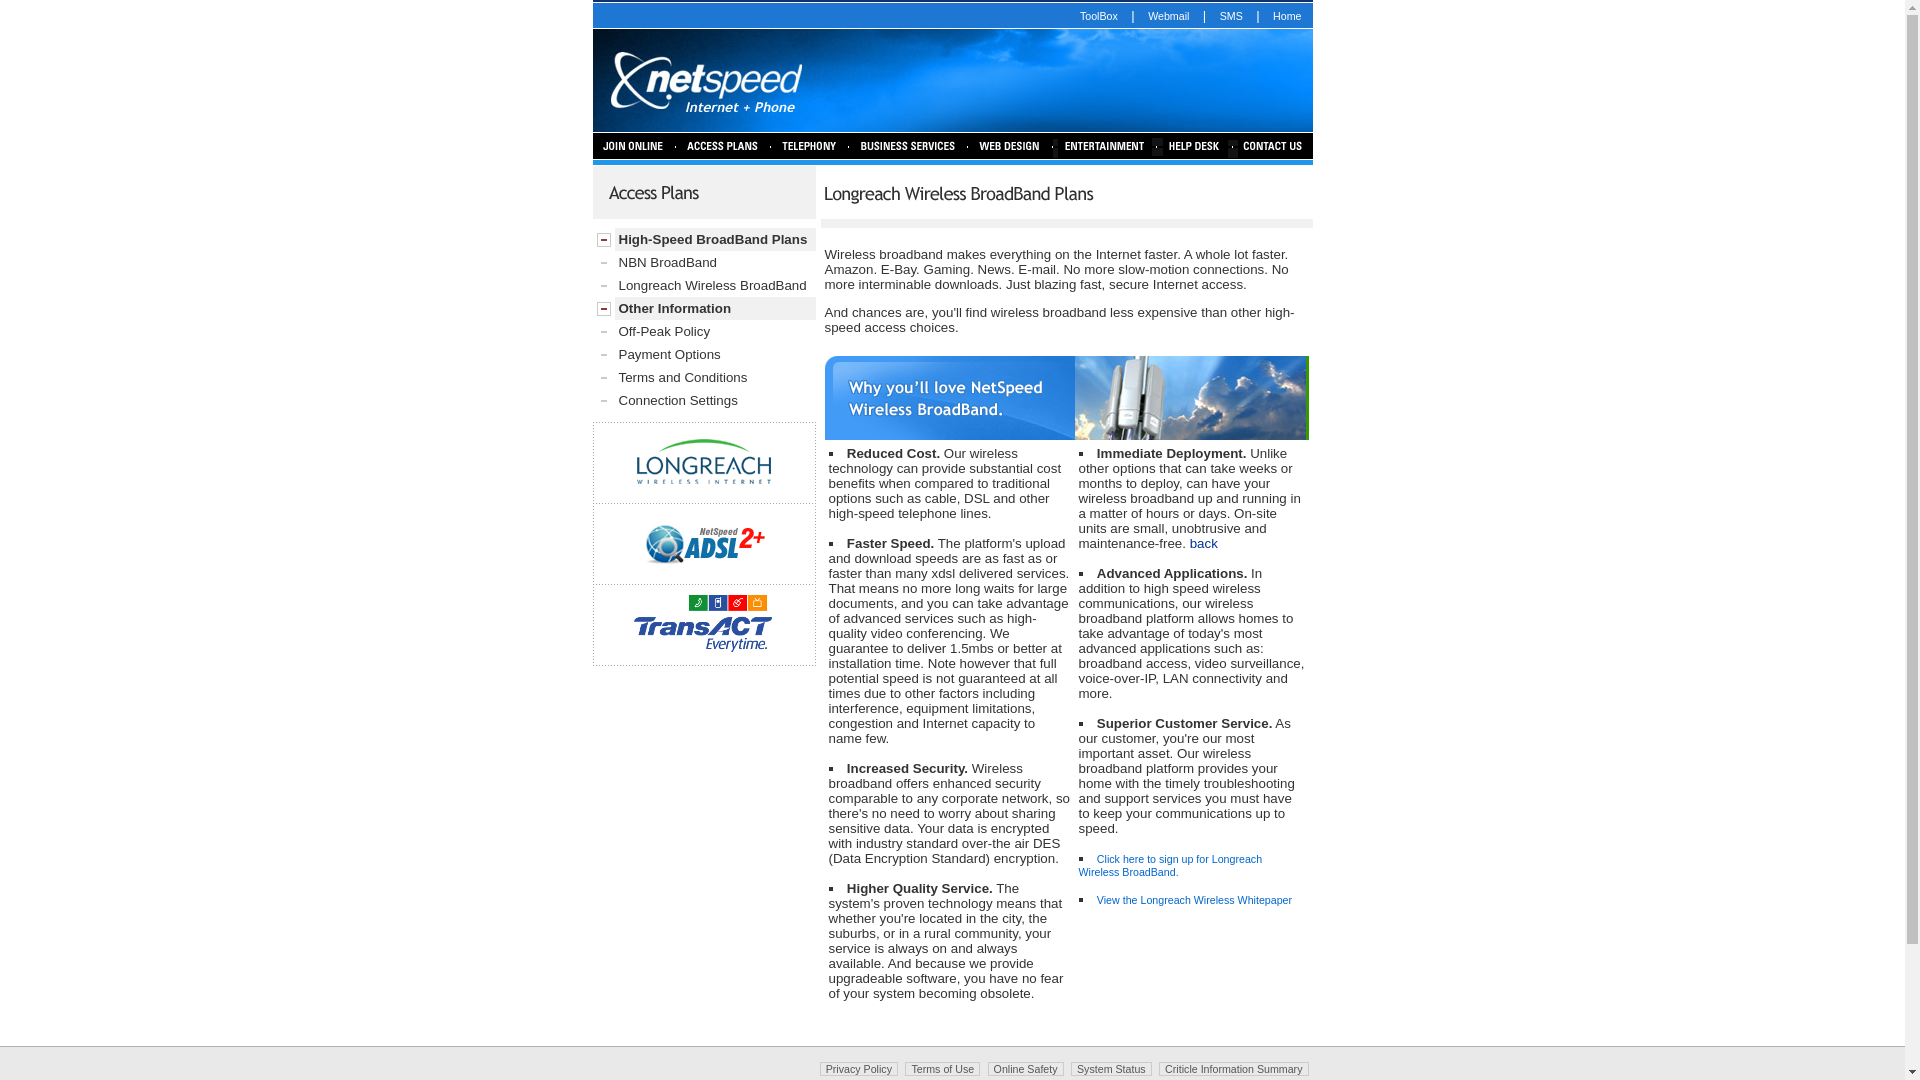 The height and width of the screenshot is (1080, 1920). What do you see at coordinates (1168, 16) in the screenshot?
I see `Webmail` at bounding box center [1168, 16].